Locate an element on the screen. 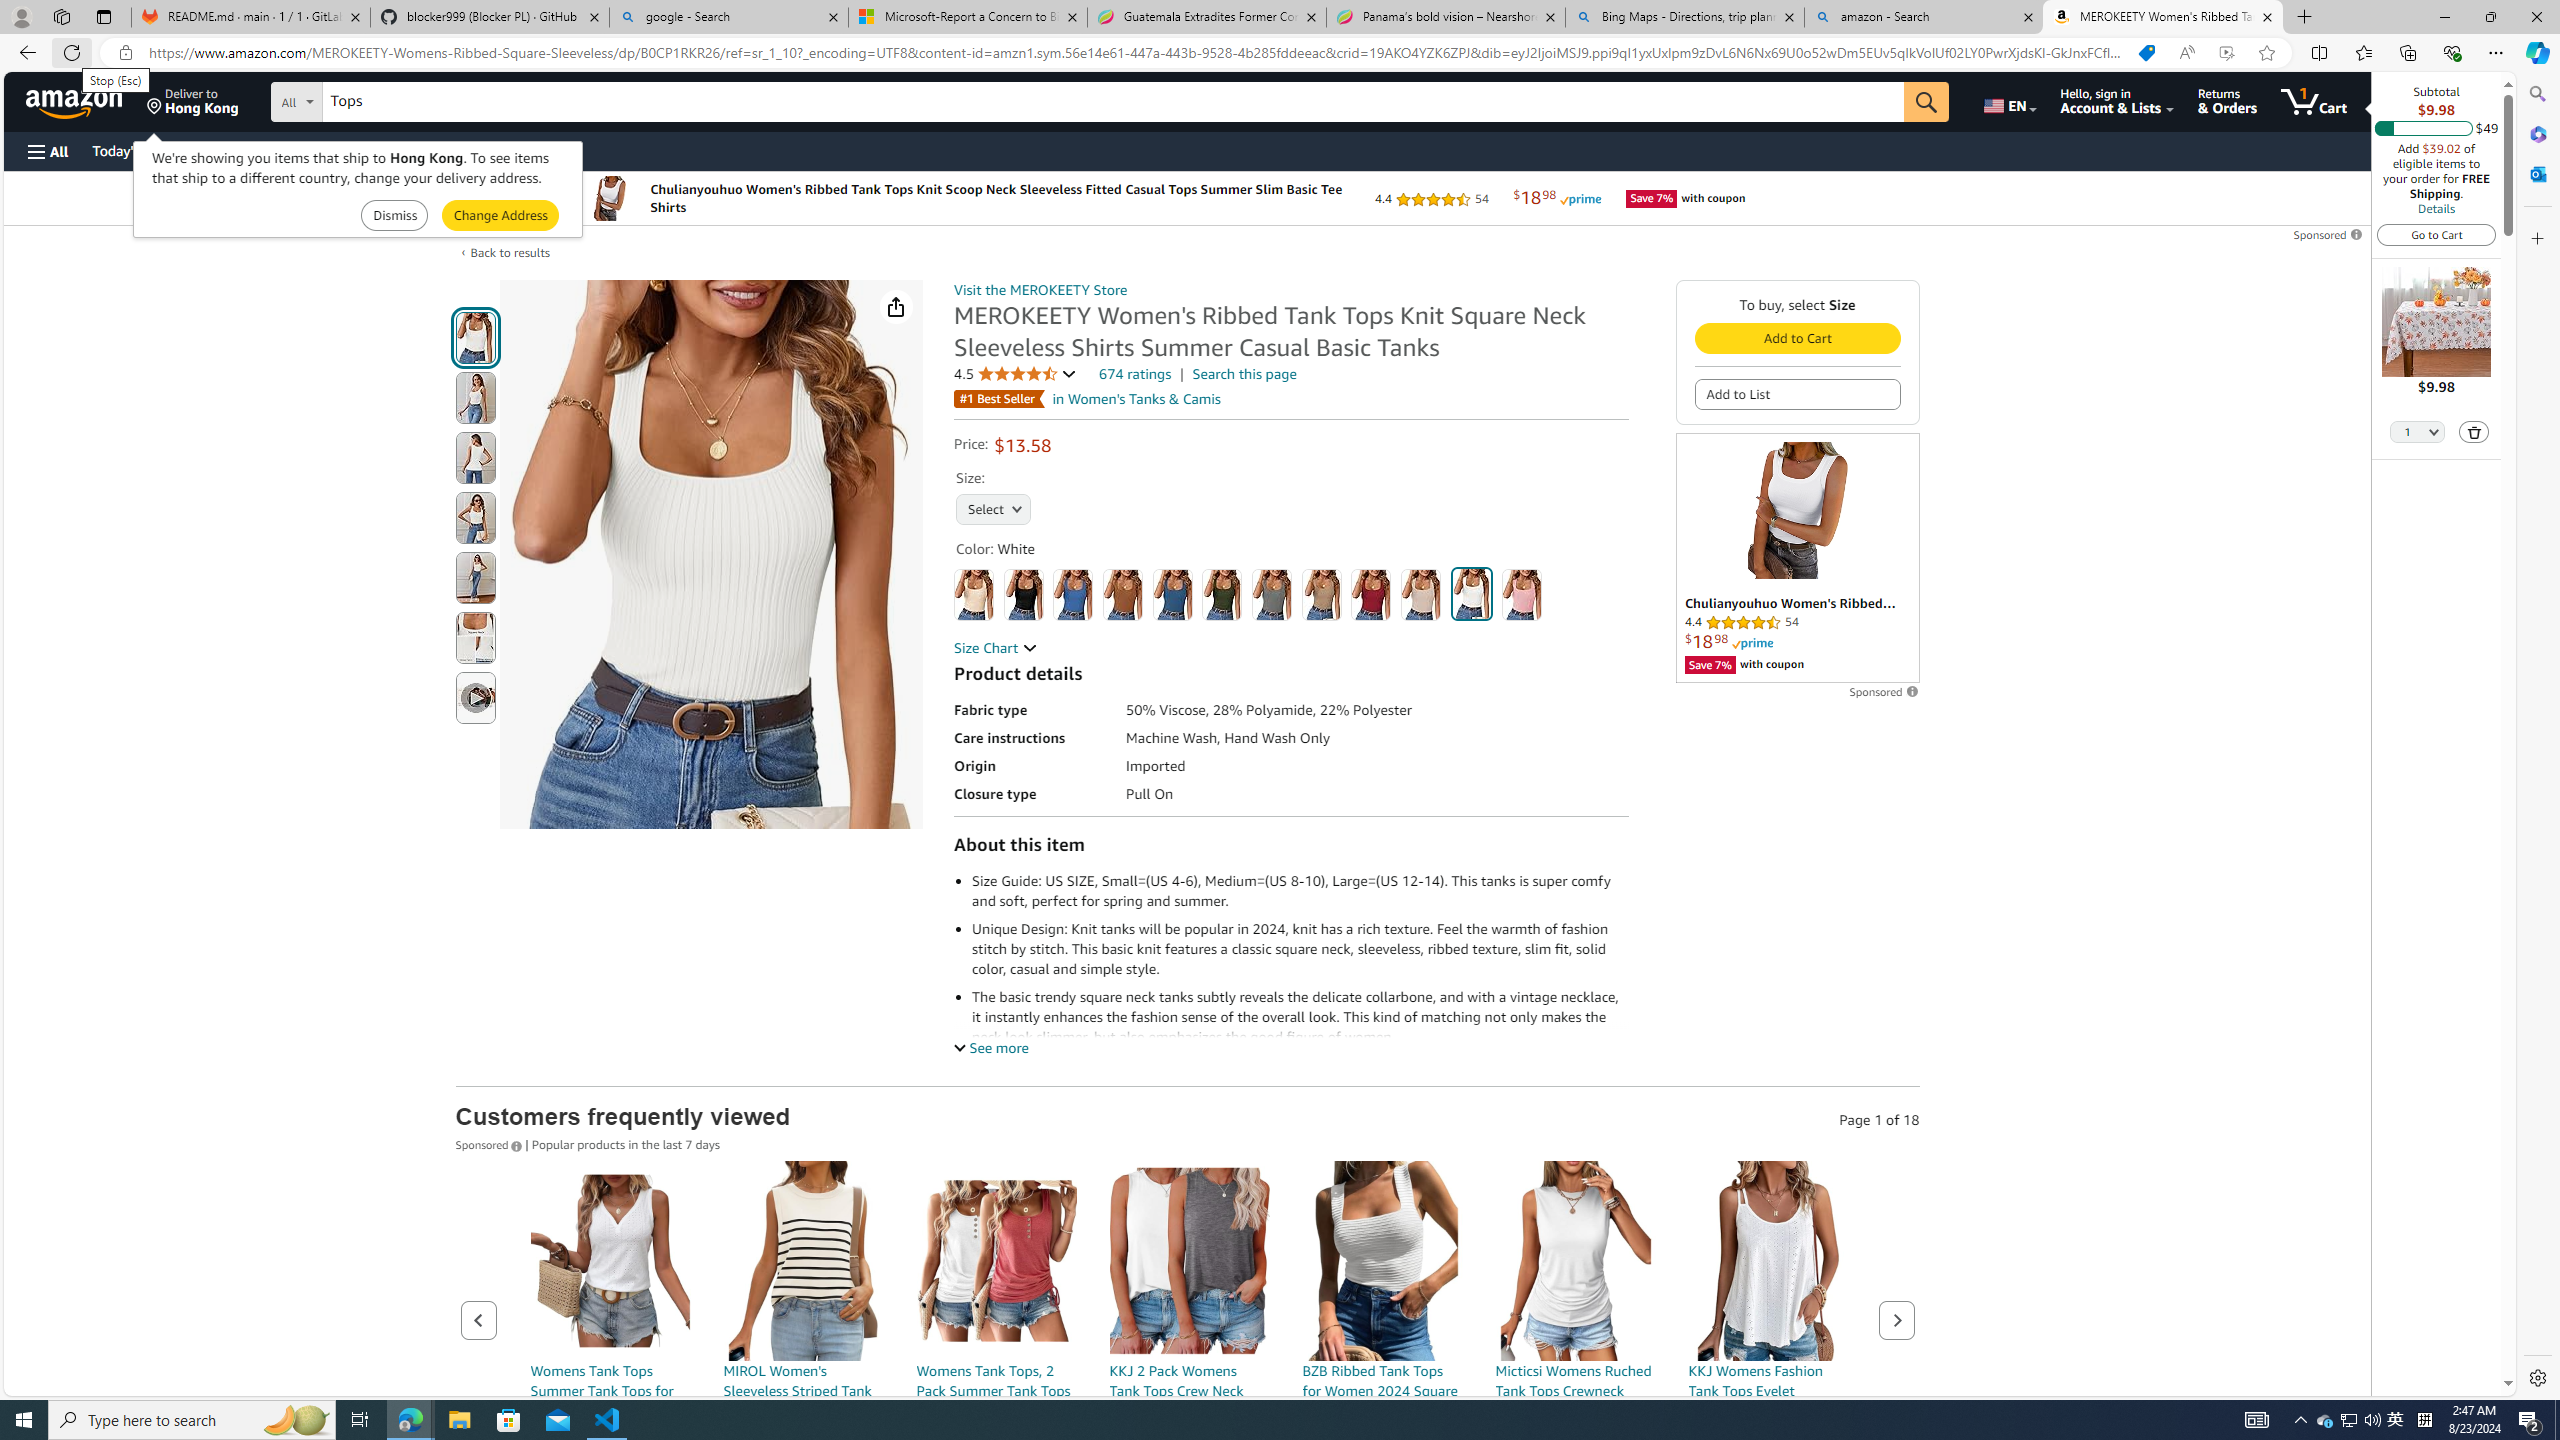 The width and height of the screenshot is (2560, 1440). Quantity Selector is located at coordinates (2418, 434).